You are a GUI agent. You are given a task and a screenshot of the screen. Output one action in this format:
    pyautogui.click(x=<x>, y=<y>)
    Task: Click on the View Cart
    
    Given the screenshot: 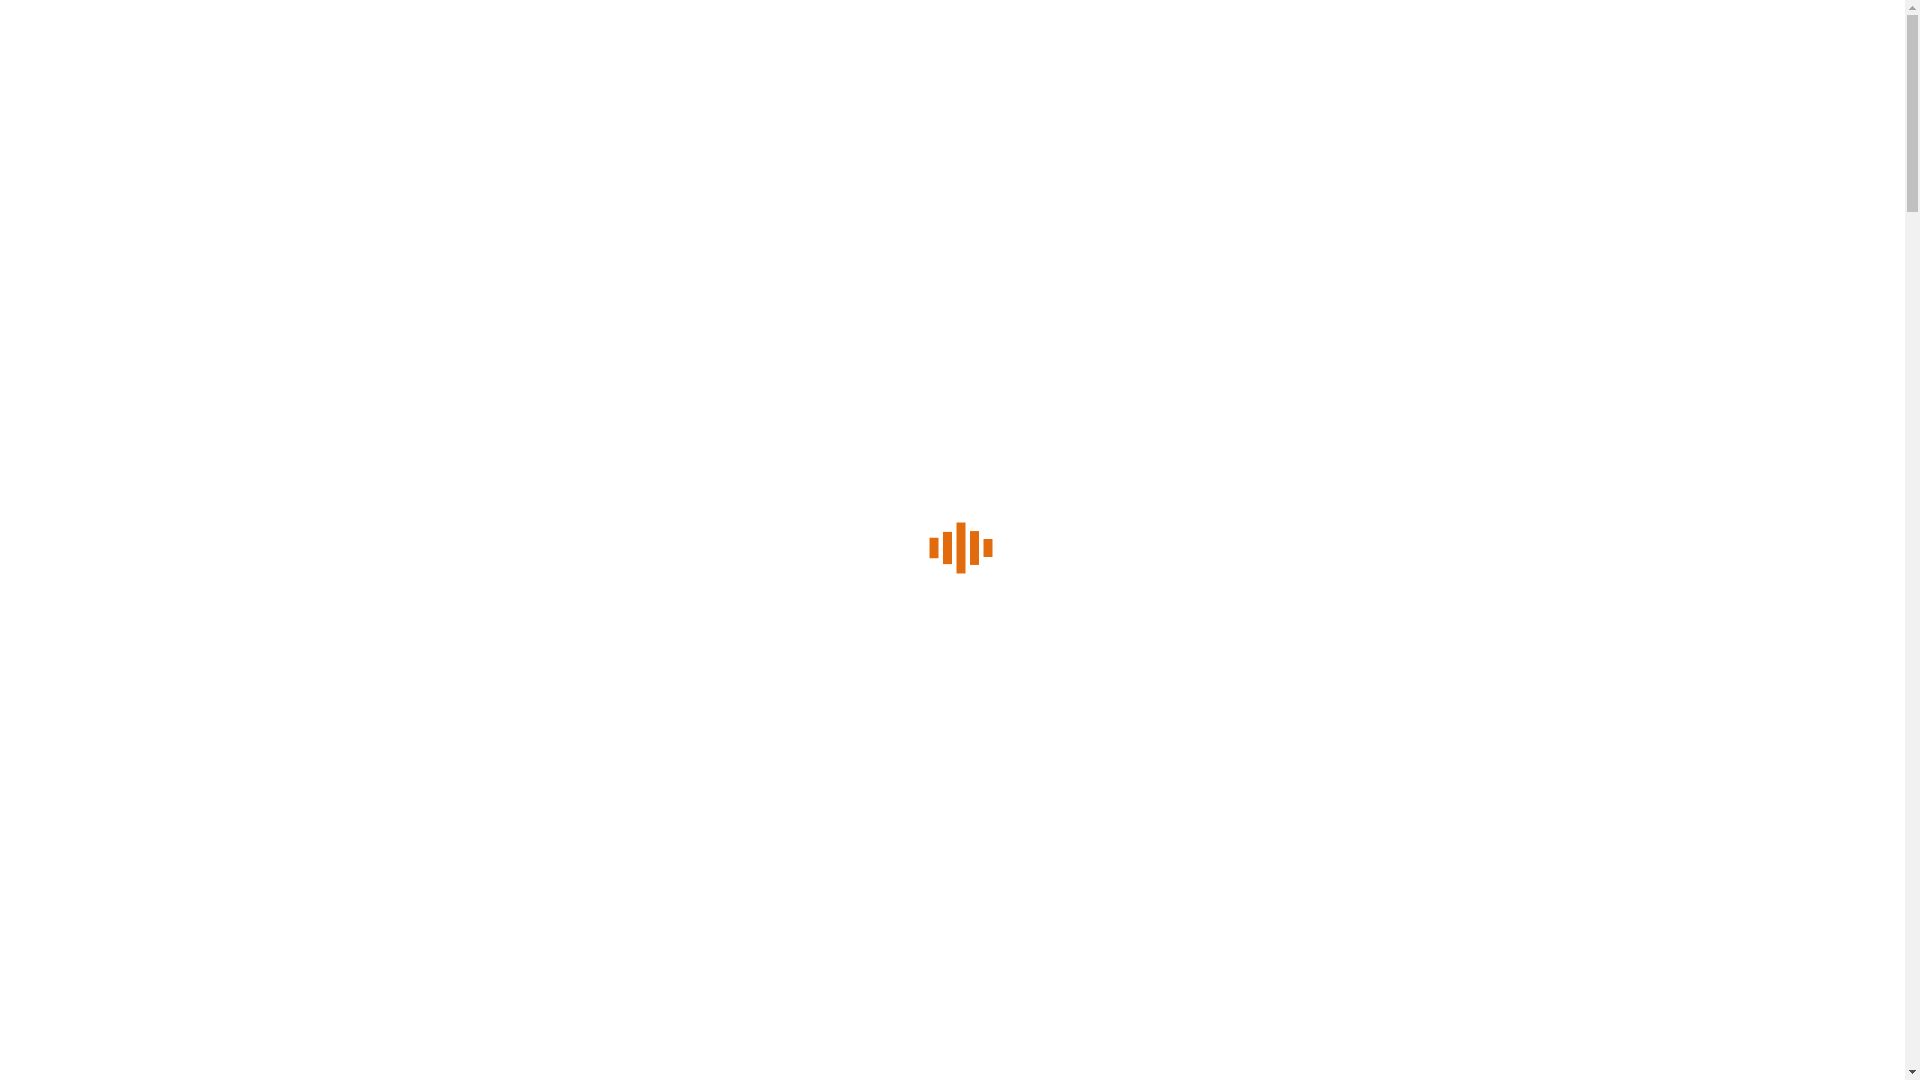 What is the action you would take?
    pyautogui.click(x=60, y=648)
    